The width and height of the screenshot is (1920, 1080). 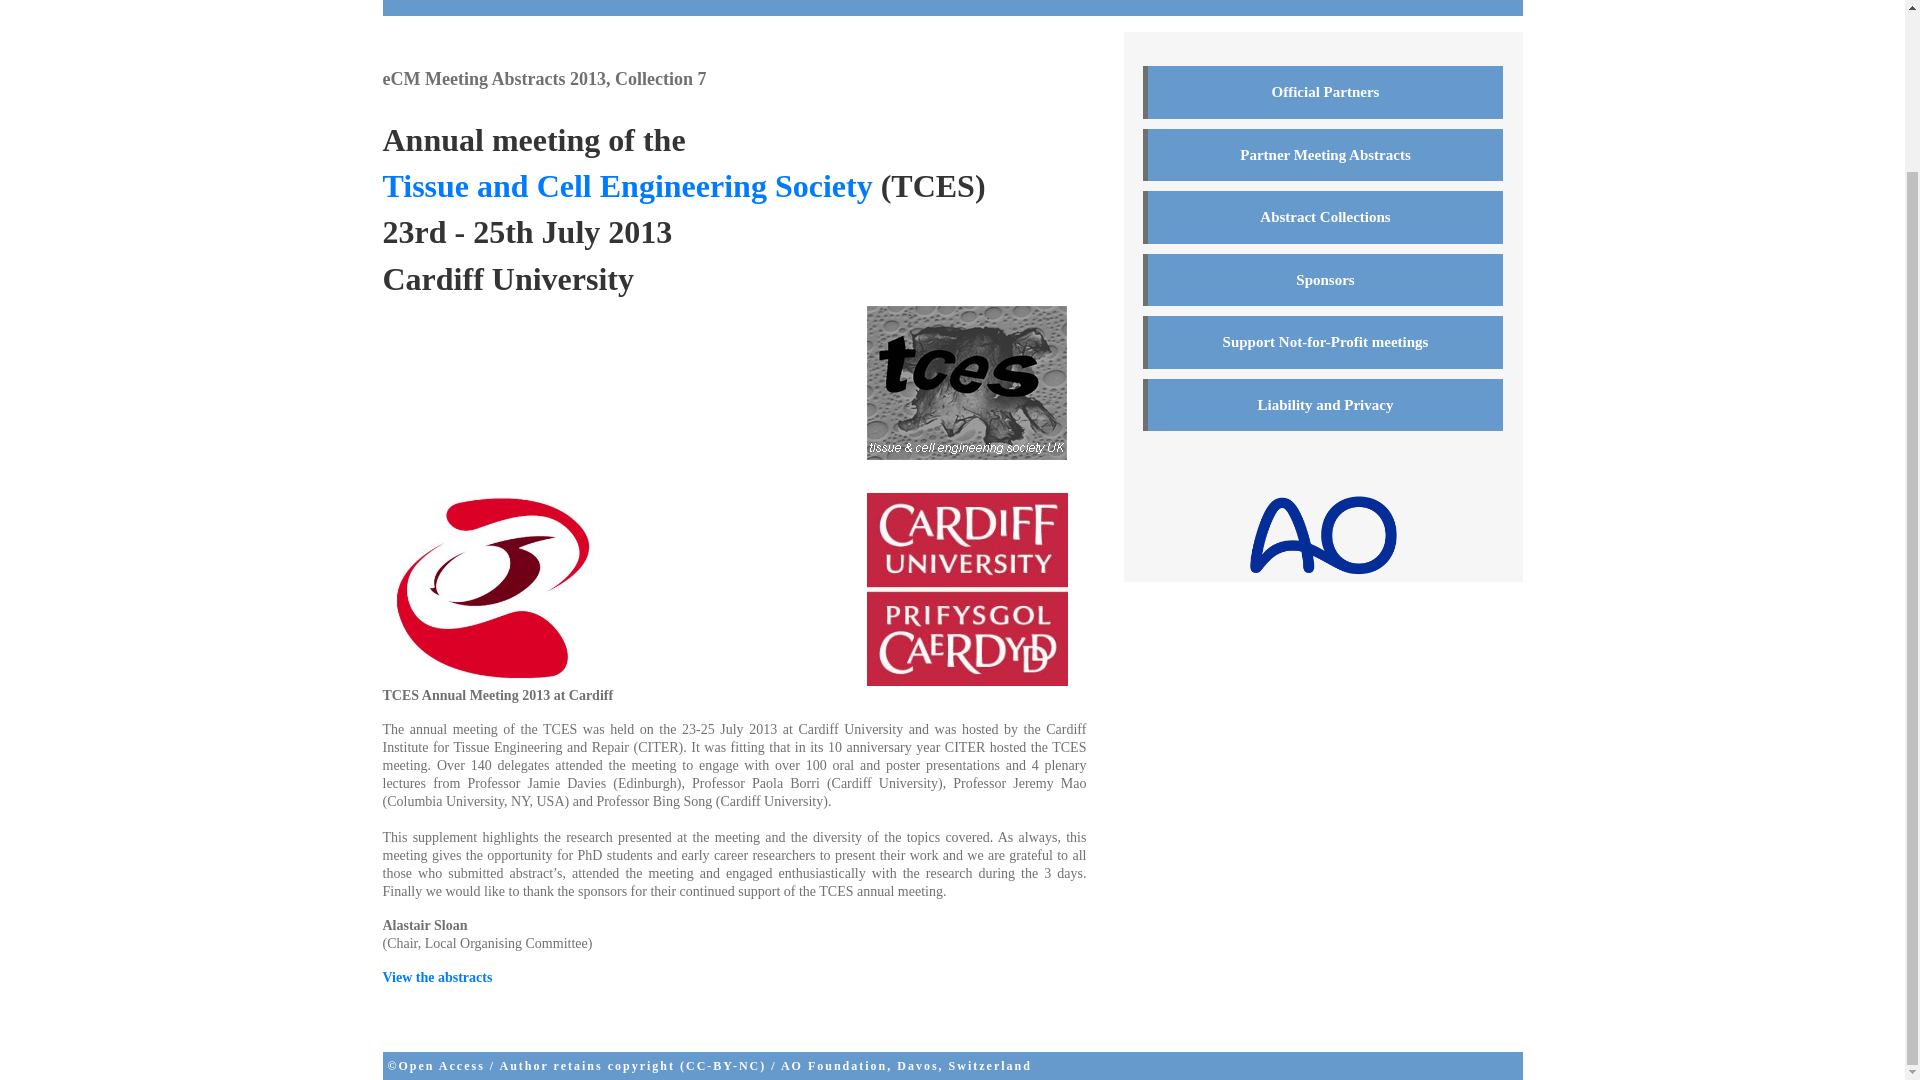 I want to click on Abstract Collections, so click(x=1322, y=218).